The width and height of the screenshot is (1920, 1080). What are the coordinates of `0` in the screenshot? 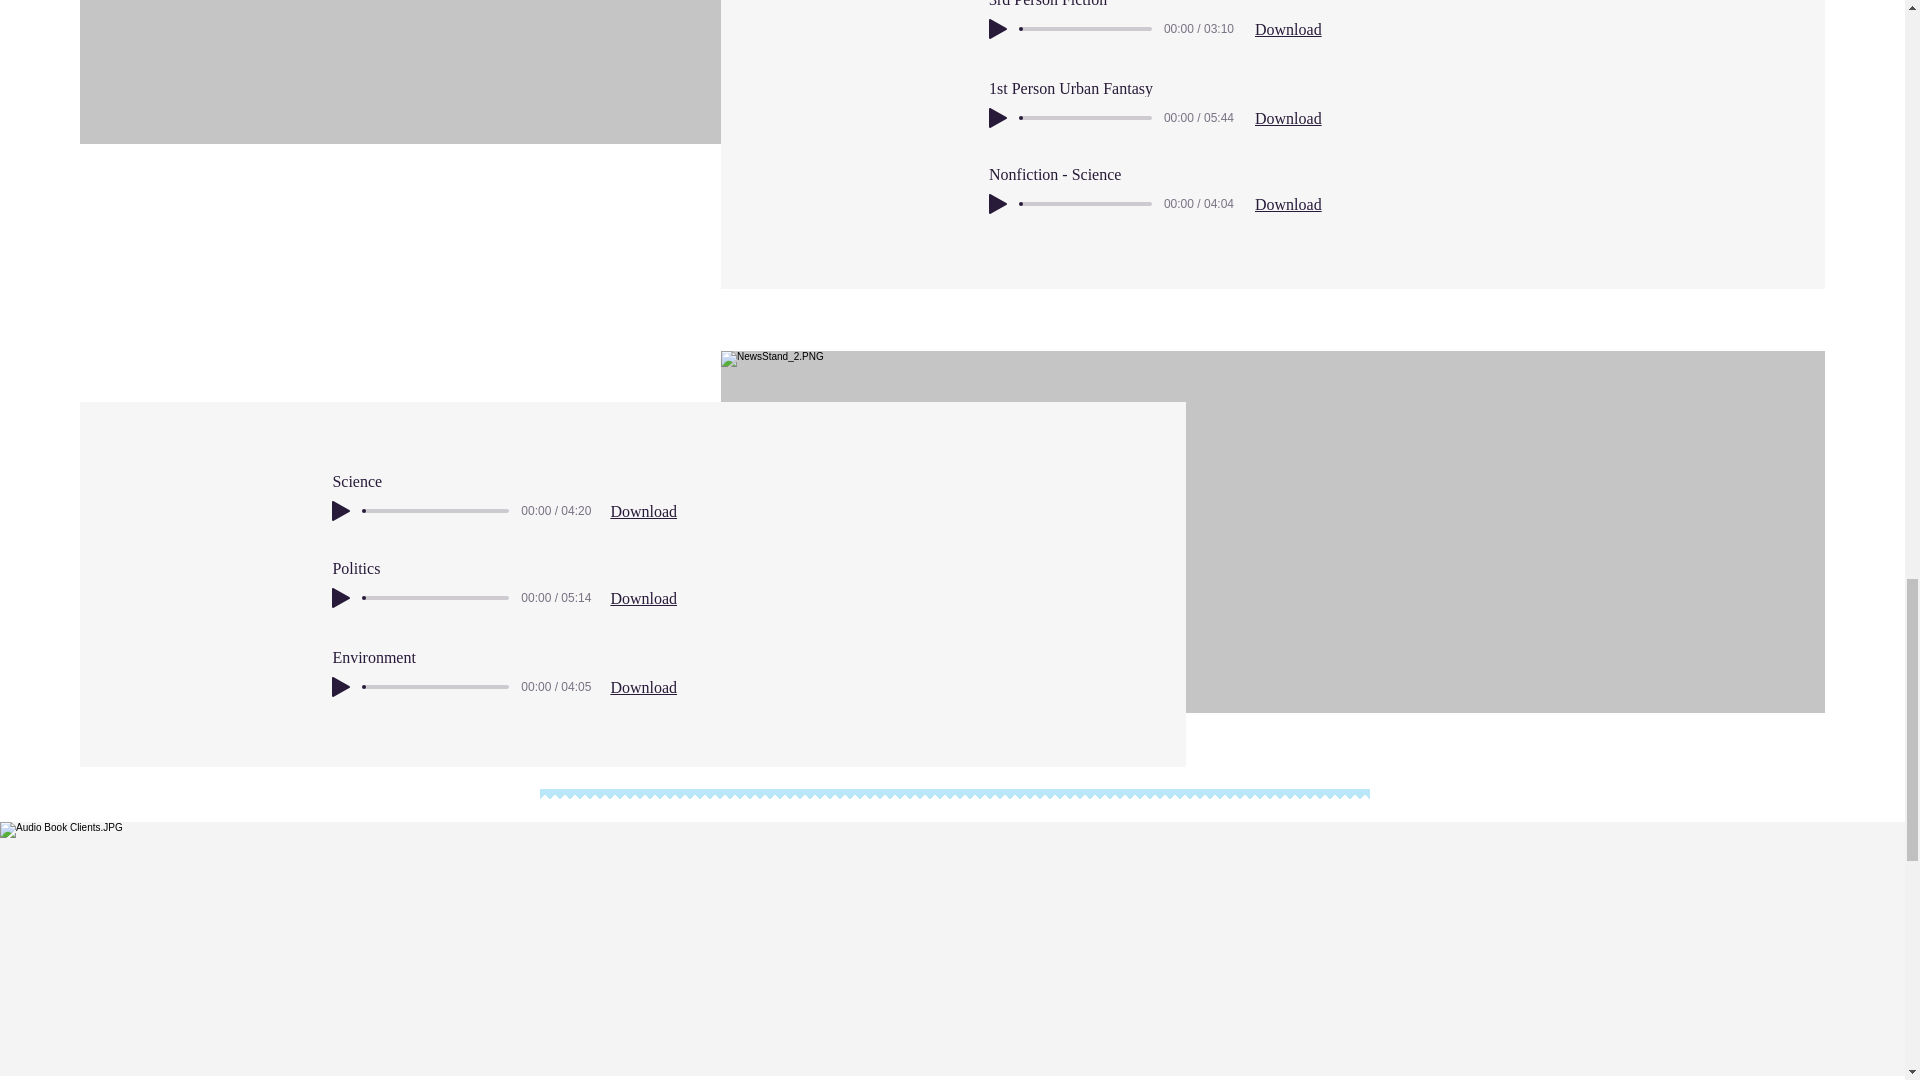 It's located at (436, 598).